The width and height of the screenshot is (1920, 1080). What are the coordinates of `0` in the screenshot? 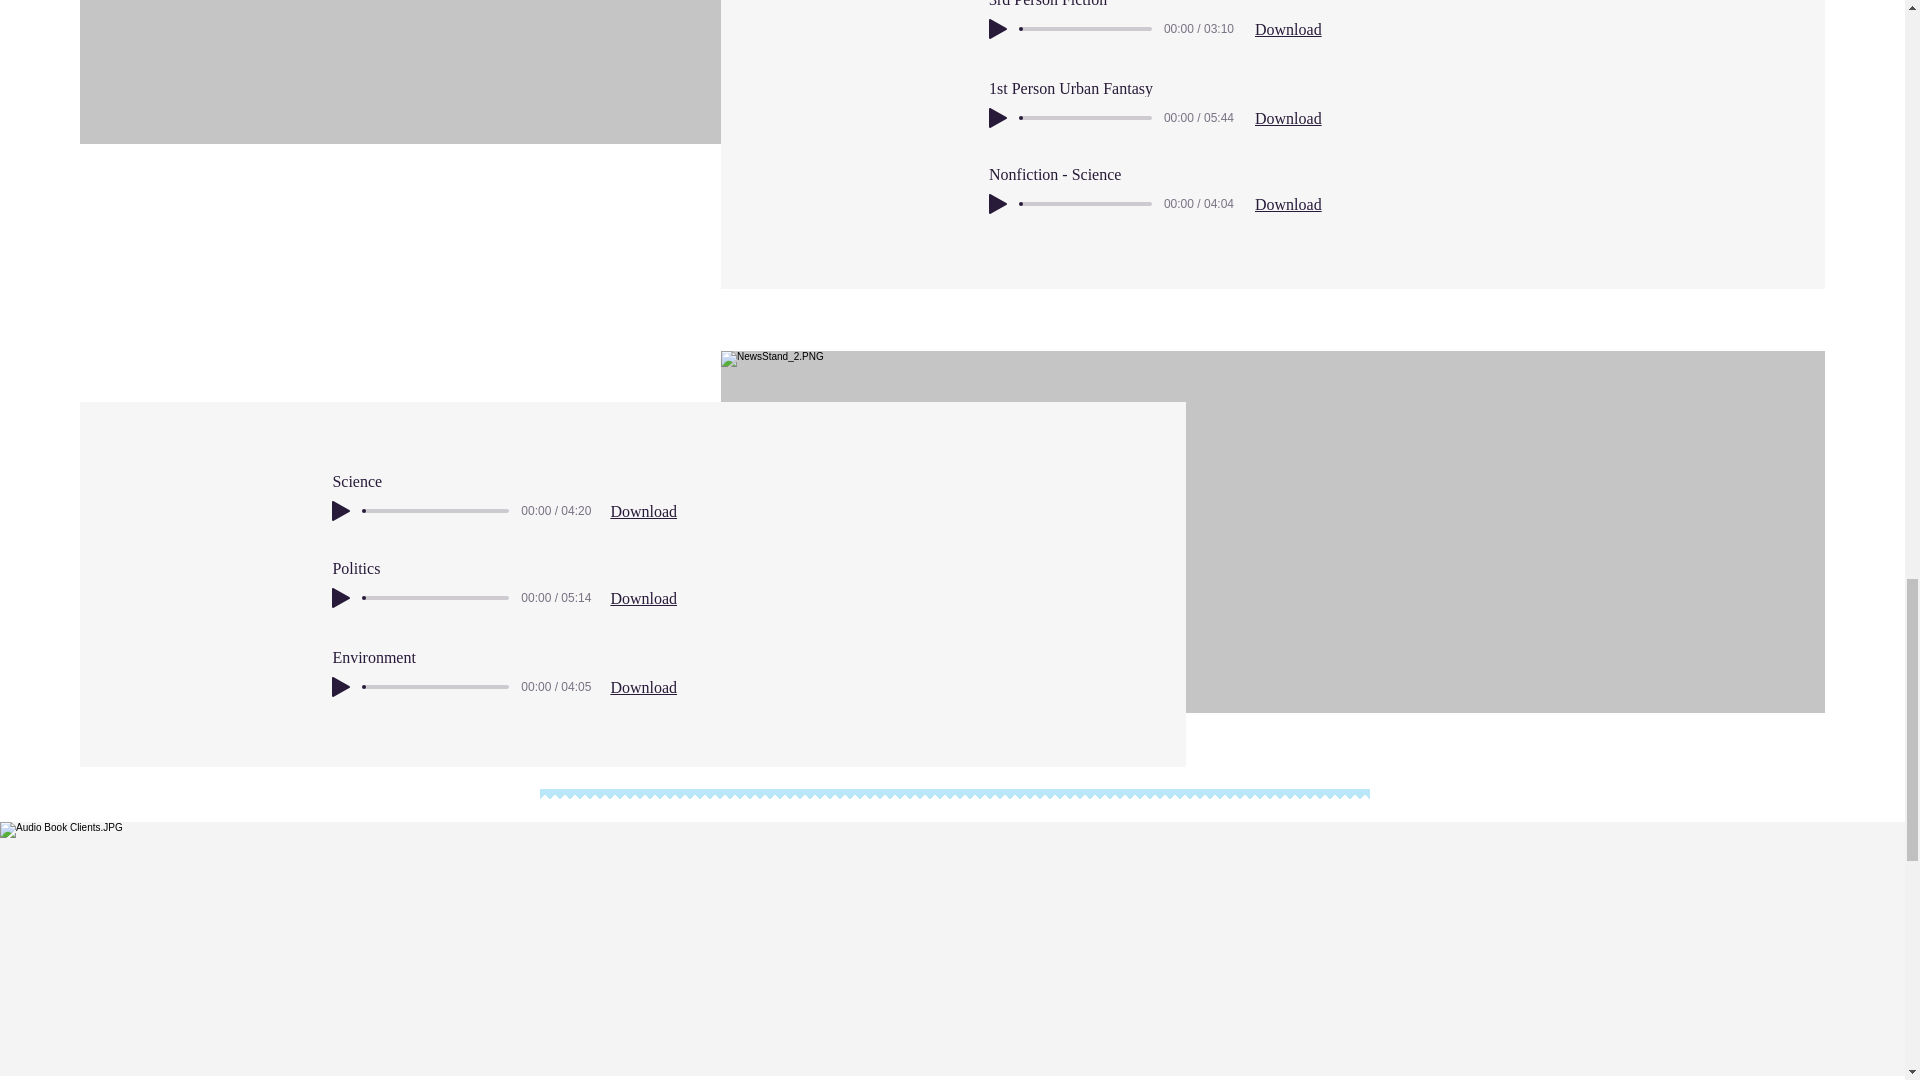 It's located at (436, 598).